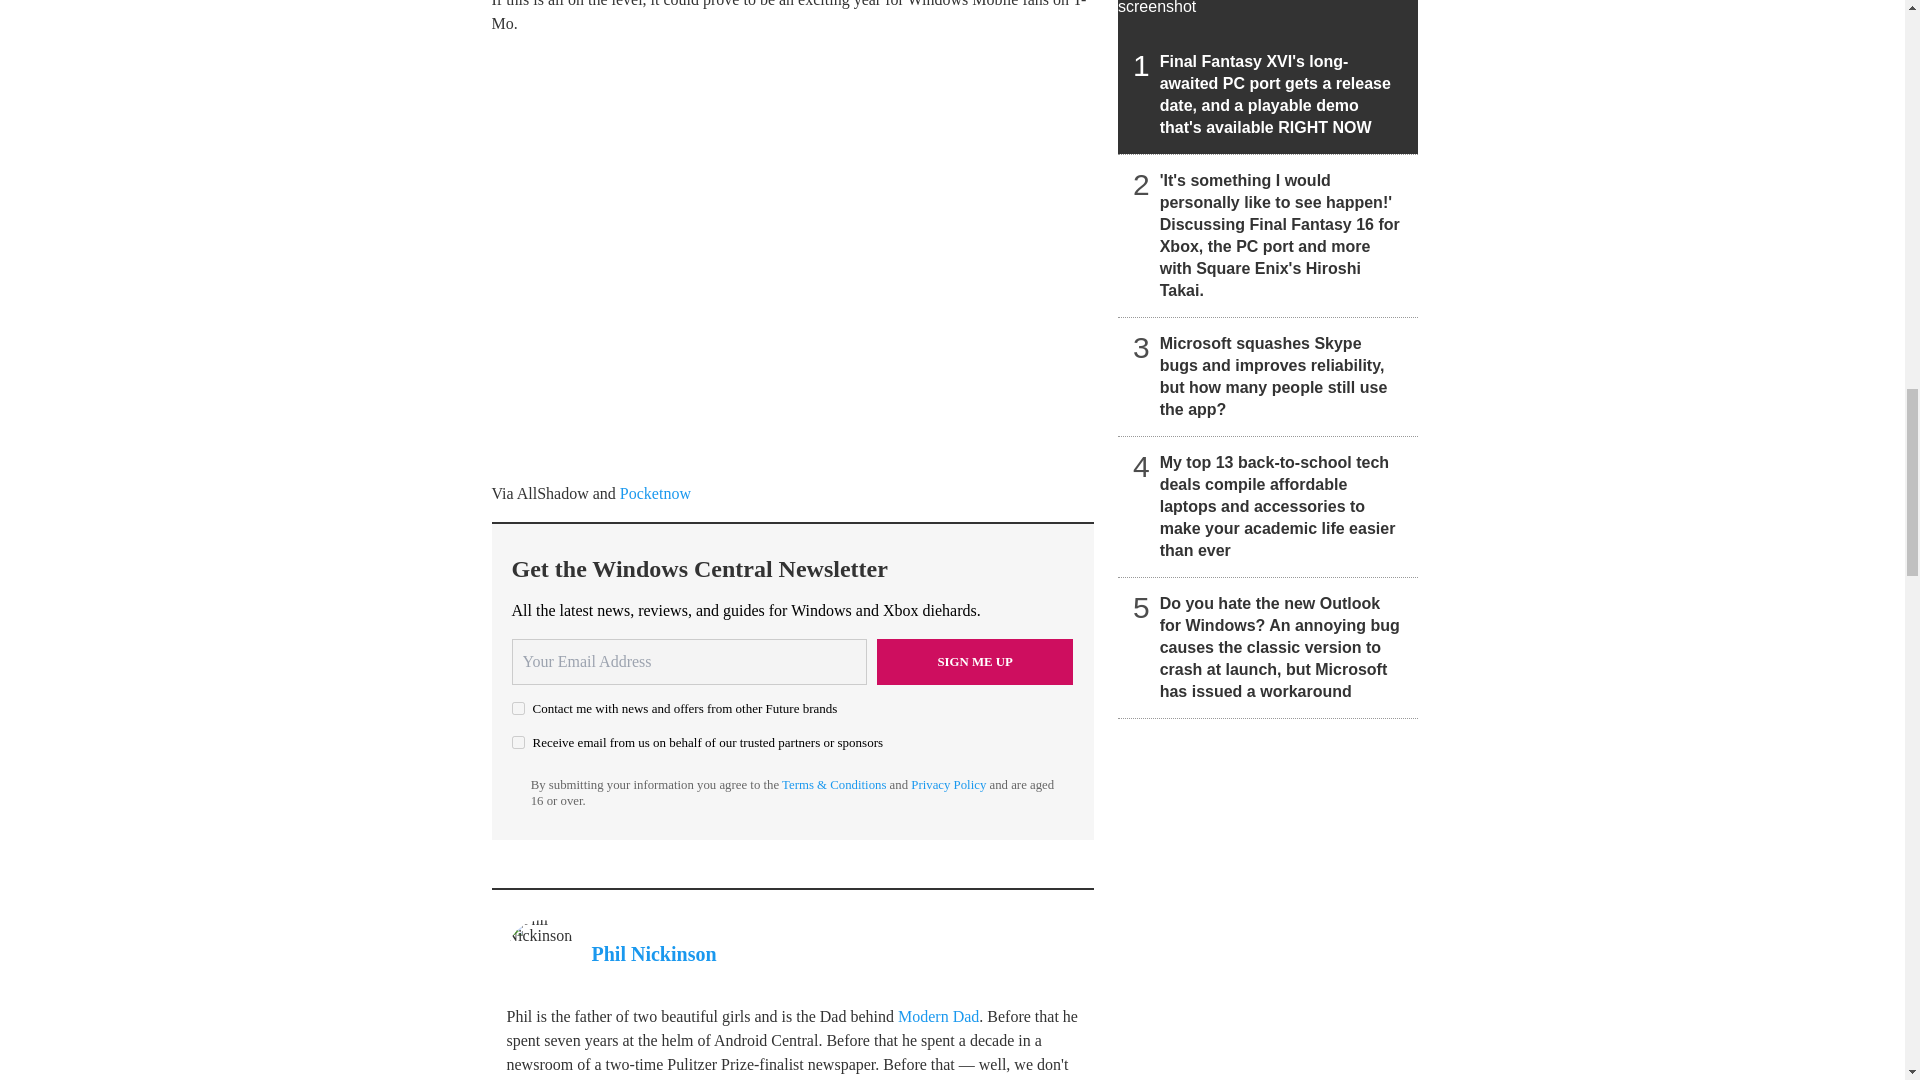 This screenshot has height=1080, width=1920. I want to click on Privacy Policy, so click(948, 784).